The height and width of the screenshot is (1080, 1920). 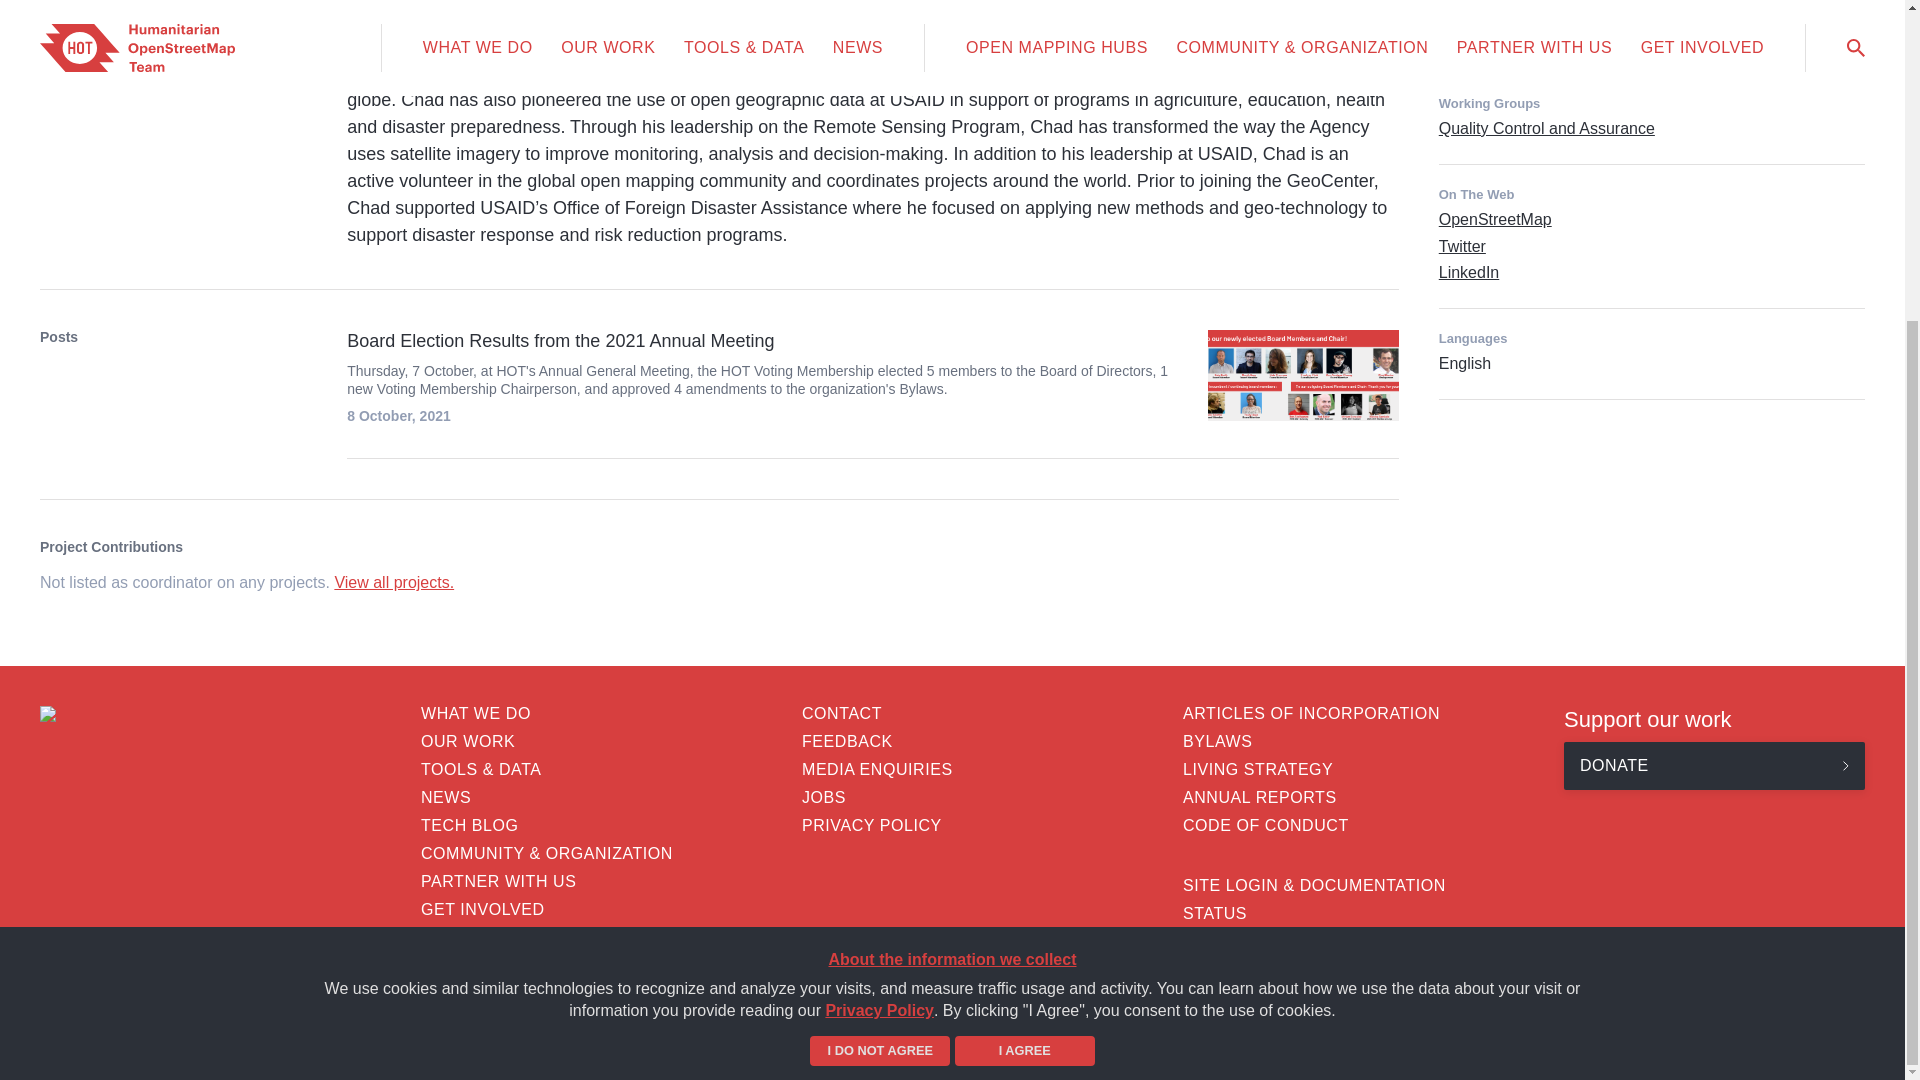 What do you see at coordinates (570, 742) in the screenshot?
I see `OUR WORK` at bounding box center [570, 742].